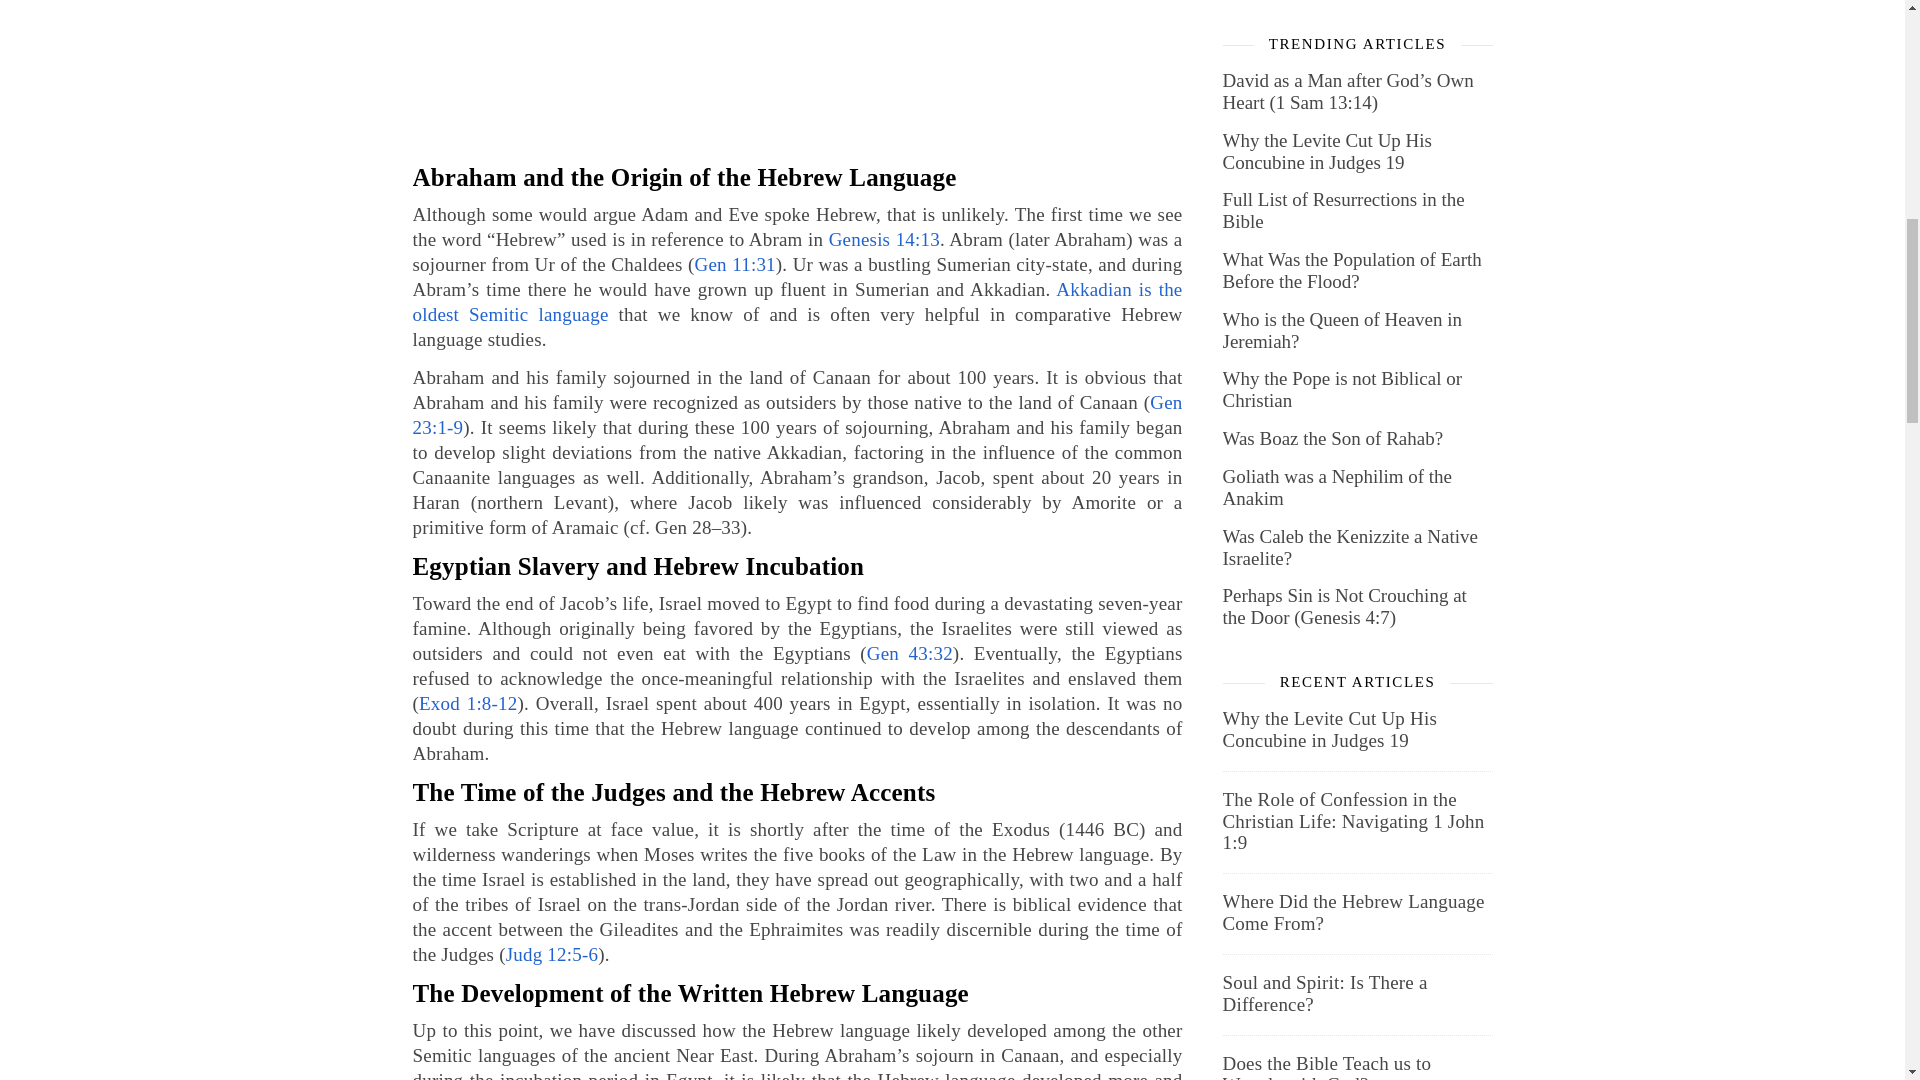 The width and height of the screenshot is (1920, 1080). I want to click on Judg 12:5-6, so click(552, 954).